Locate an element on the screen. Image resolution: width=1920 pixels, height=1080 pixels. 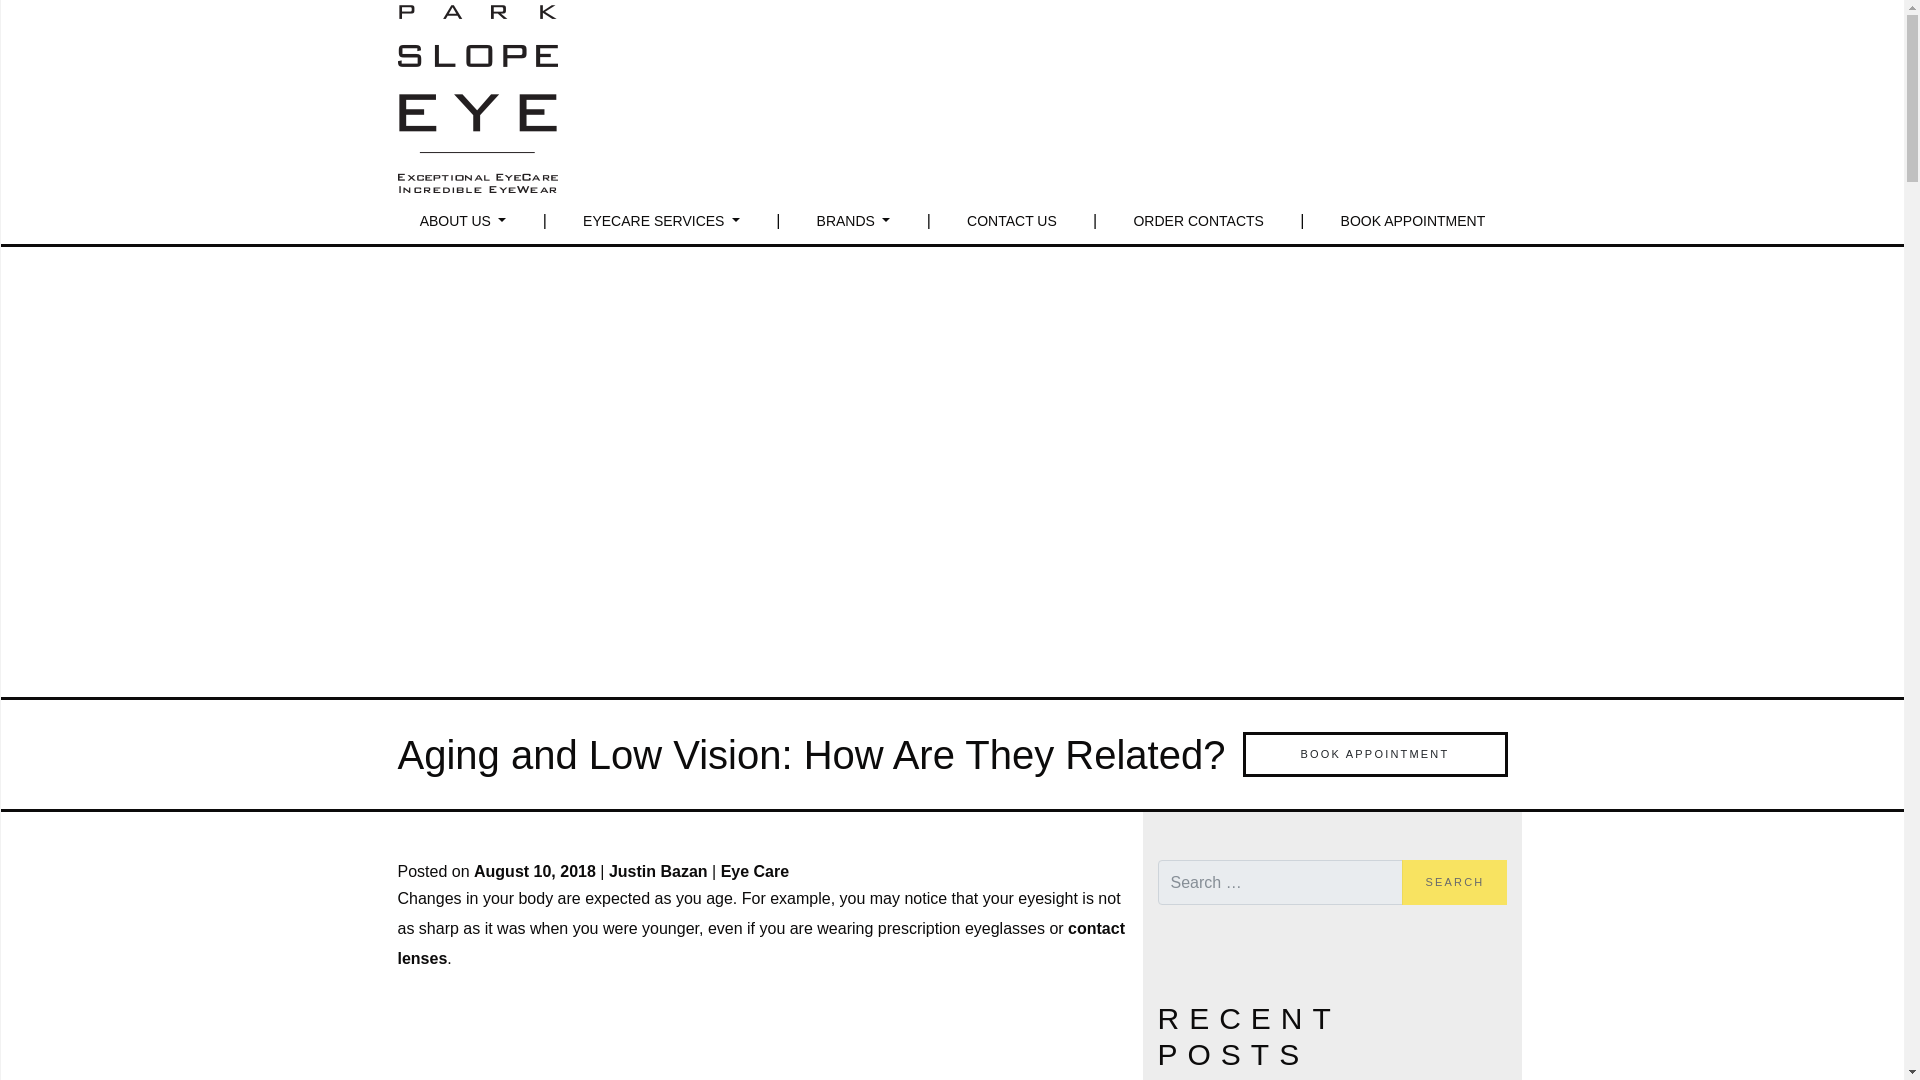
BOOK APPOINTMENT is located at coordinates (1412, 220).